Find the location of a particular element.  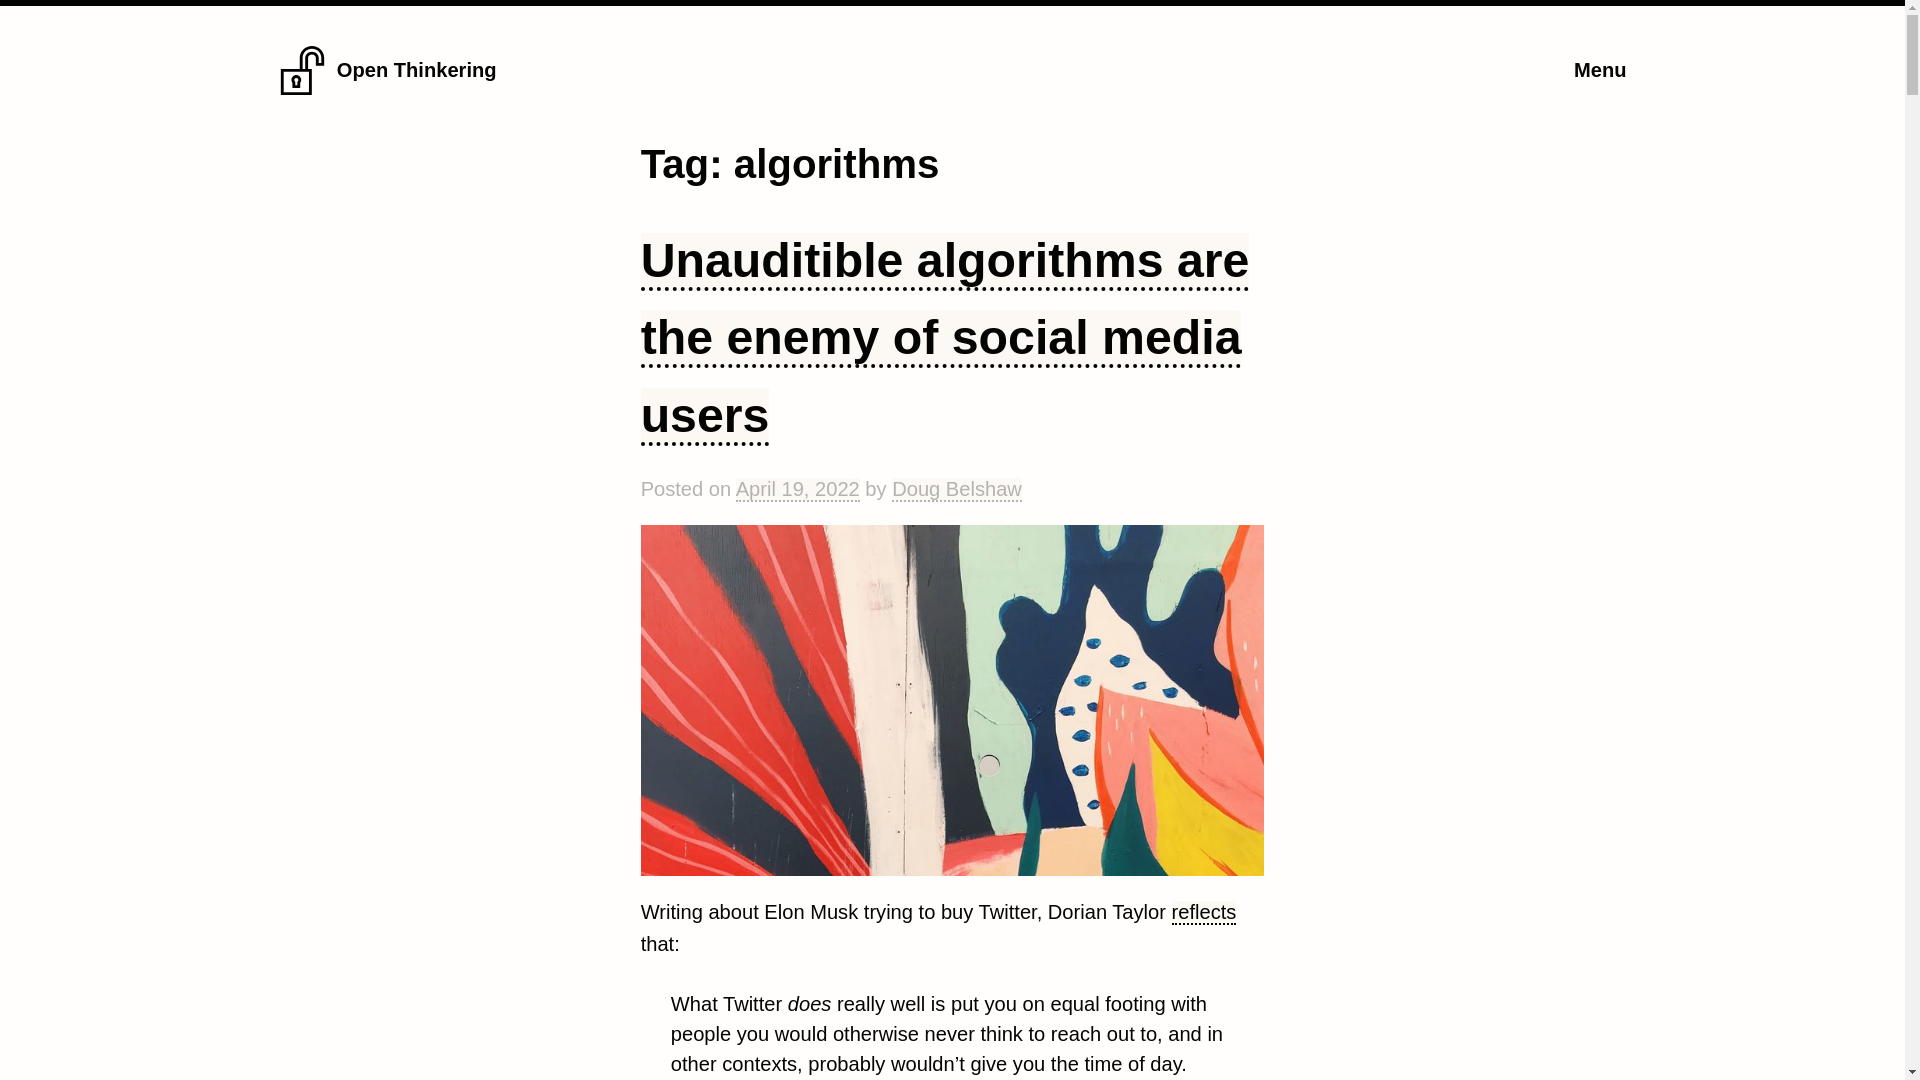

Home is located at coordinates (302, 88).